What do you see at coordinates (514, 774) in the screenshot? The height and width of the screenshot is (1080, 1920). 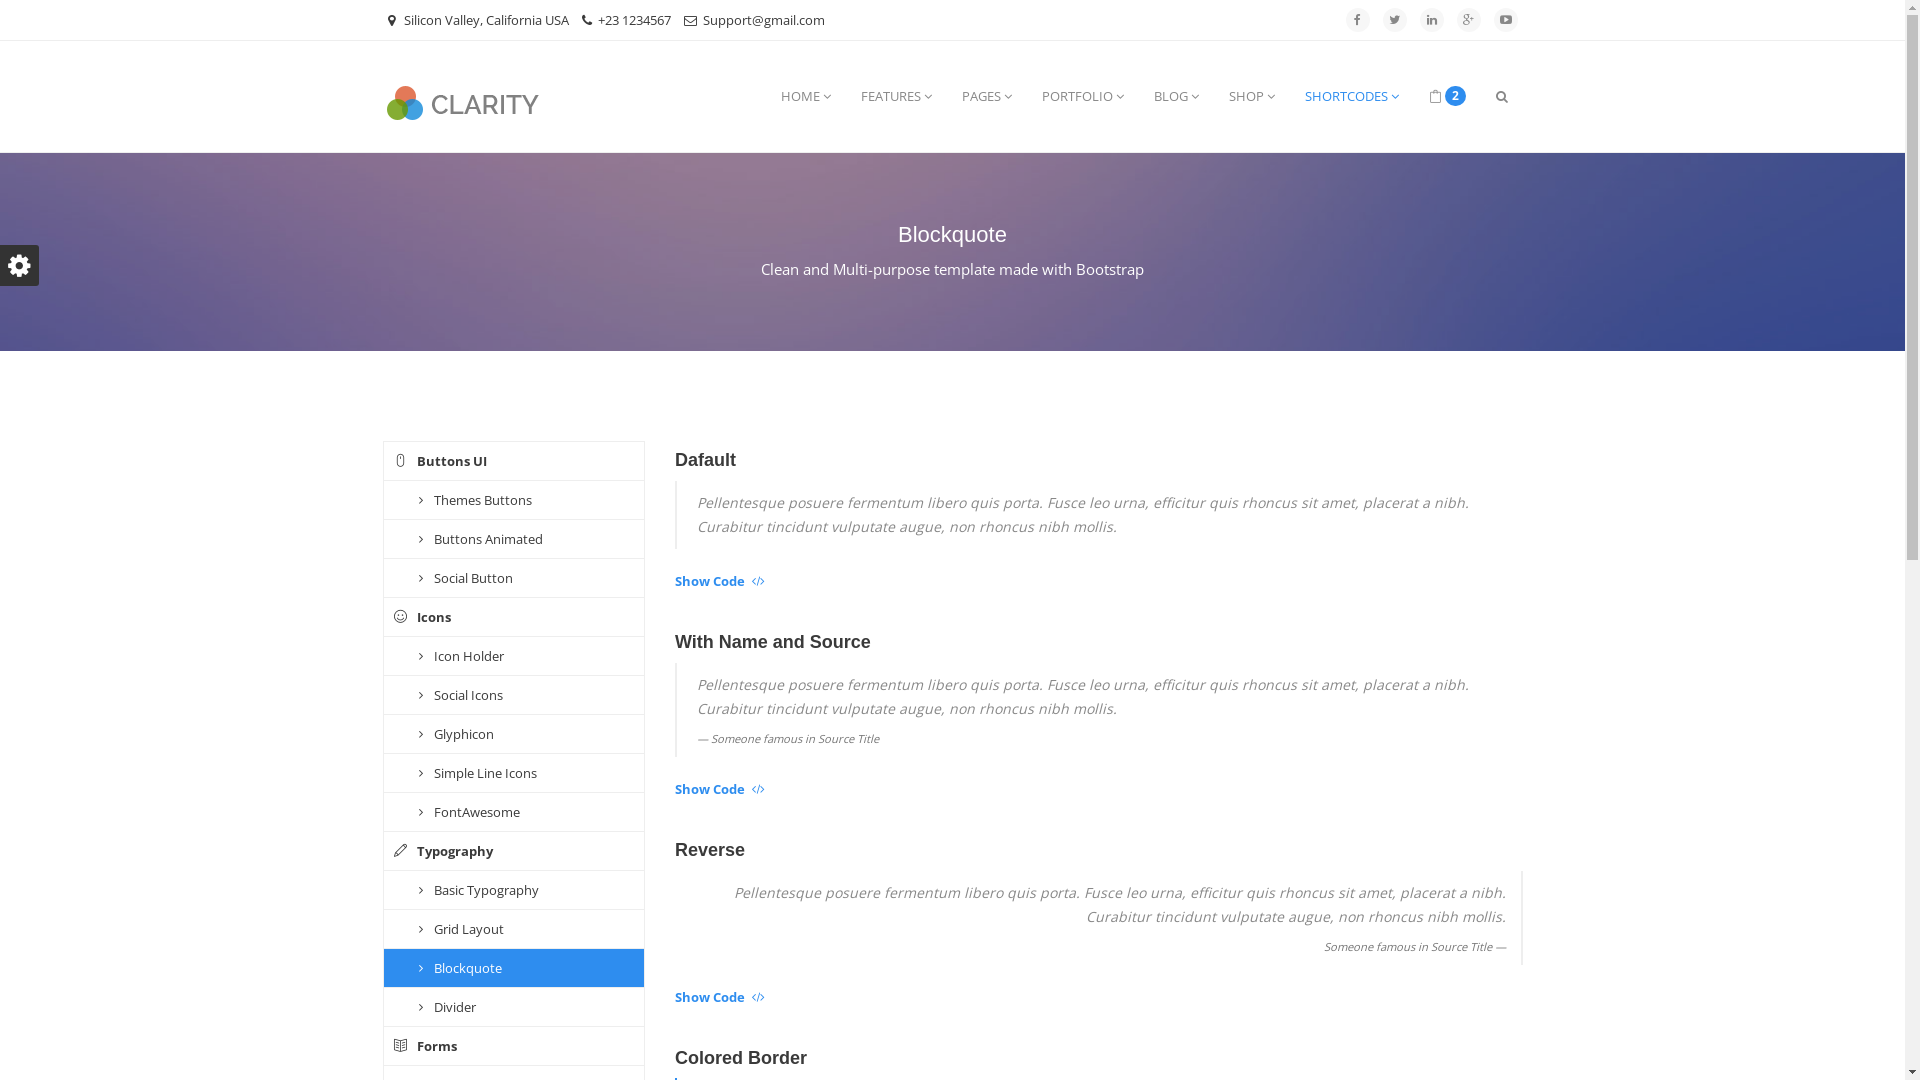 I see `Simple Line Icons` at bounding box center [514, 774].